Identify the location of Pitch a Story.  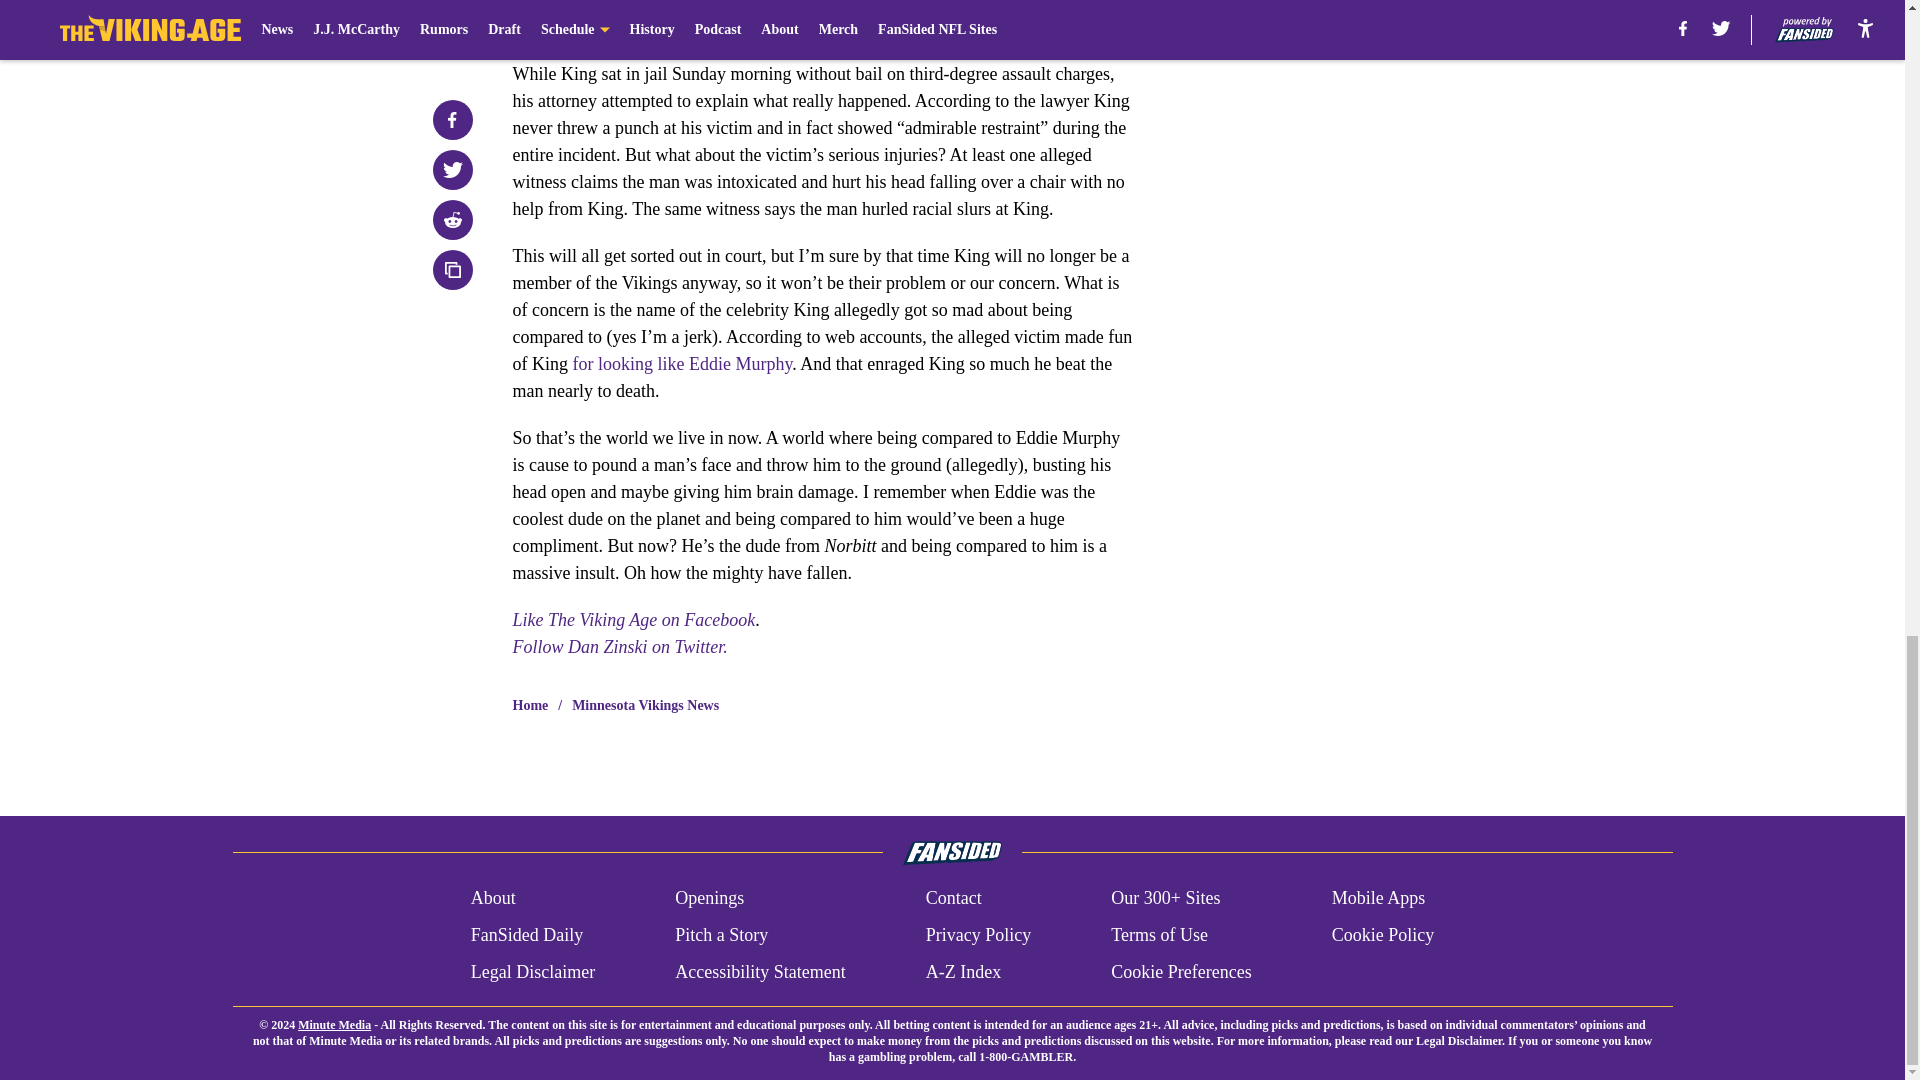
(722, 936).